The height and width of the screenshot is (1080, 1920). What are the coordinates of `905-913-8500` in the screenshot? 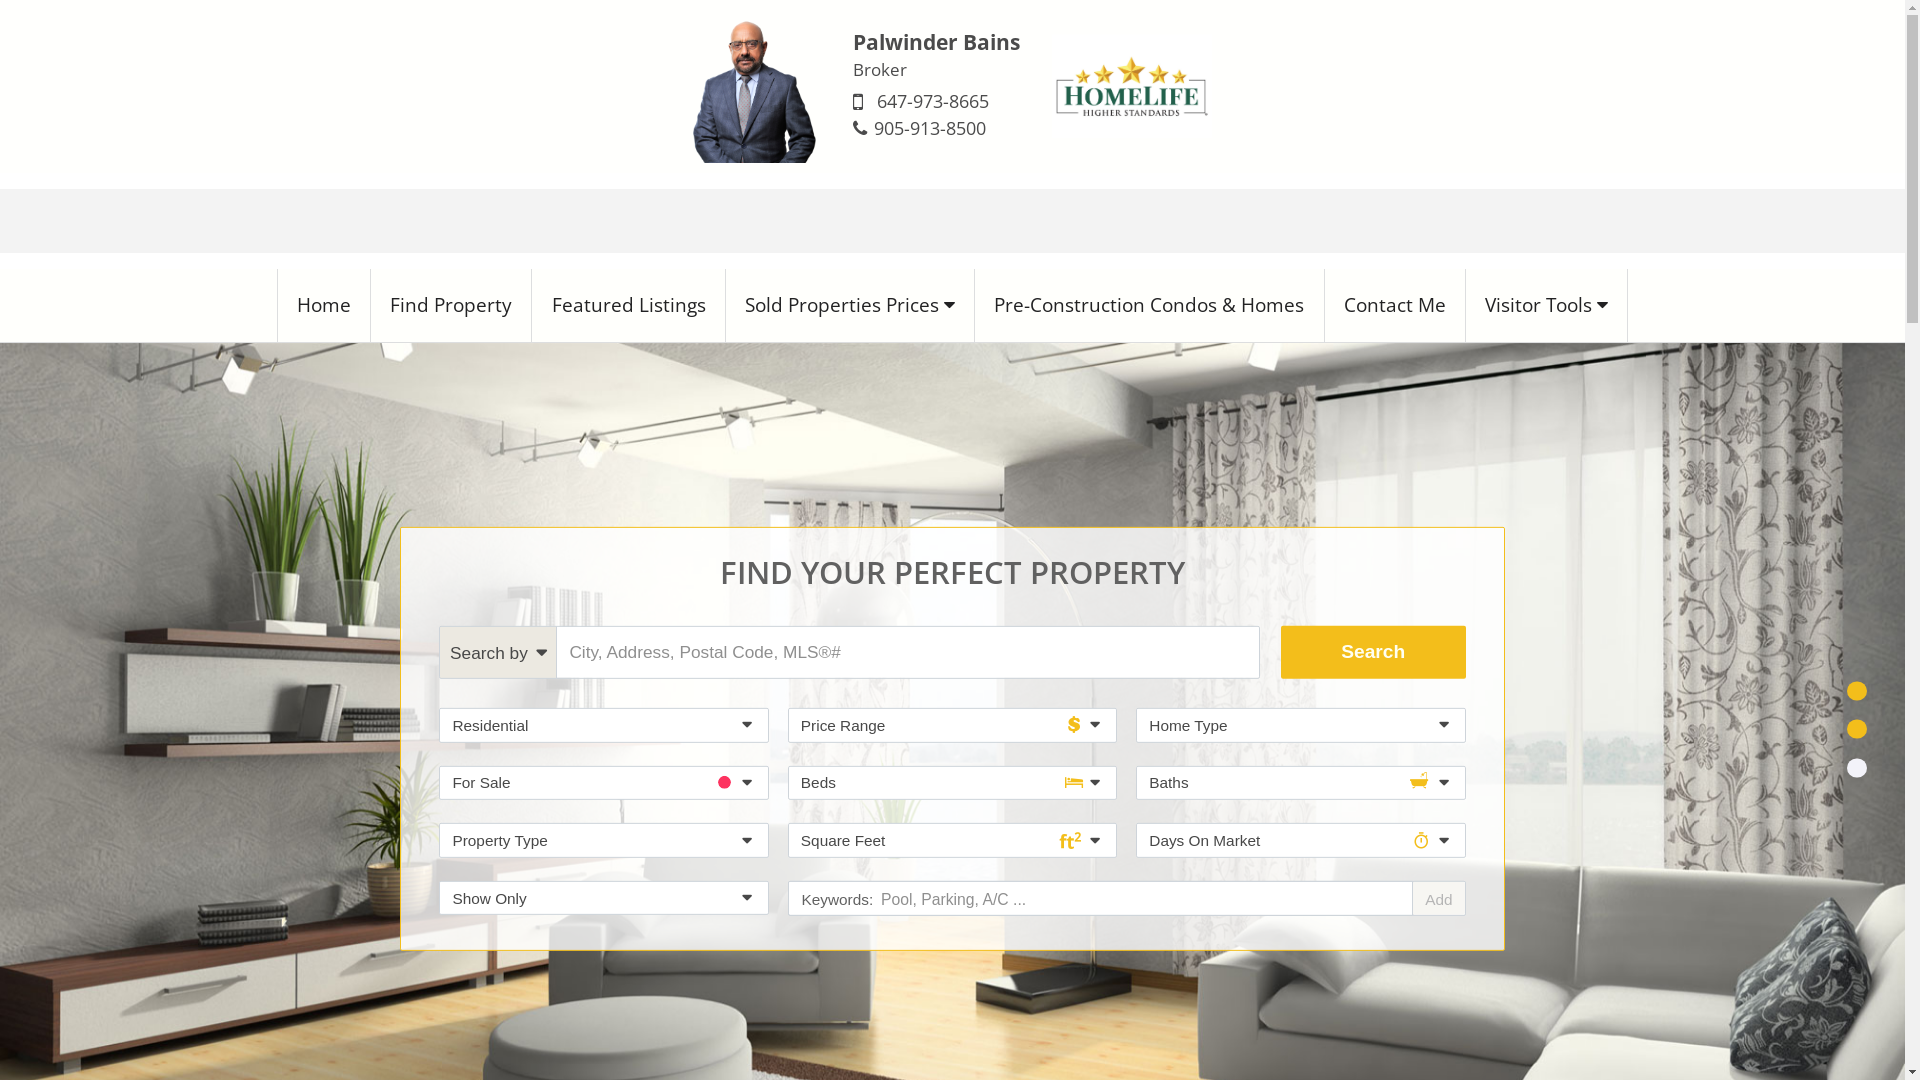 It's located at (930, 128).